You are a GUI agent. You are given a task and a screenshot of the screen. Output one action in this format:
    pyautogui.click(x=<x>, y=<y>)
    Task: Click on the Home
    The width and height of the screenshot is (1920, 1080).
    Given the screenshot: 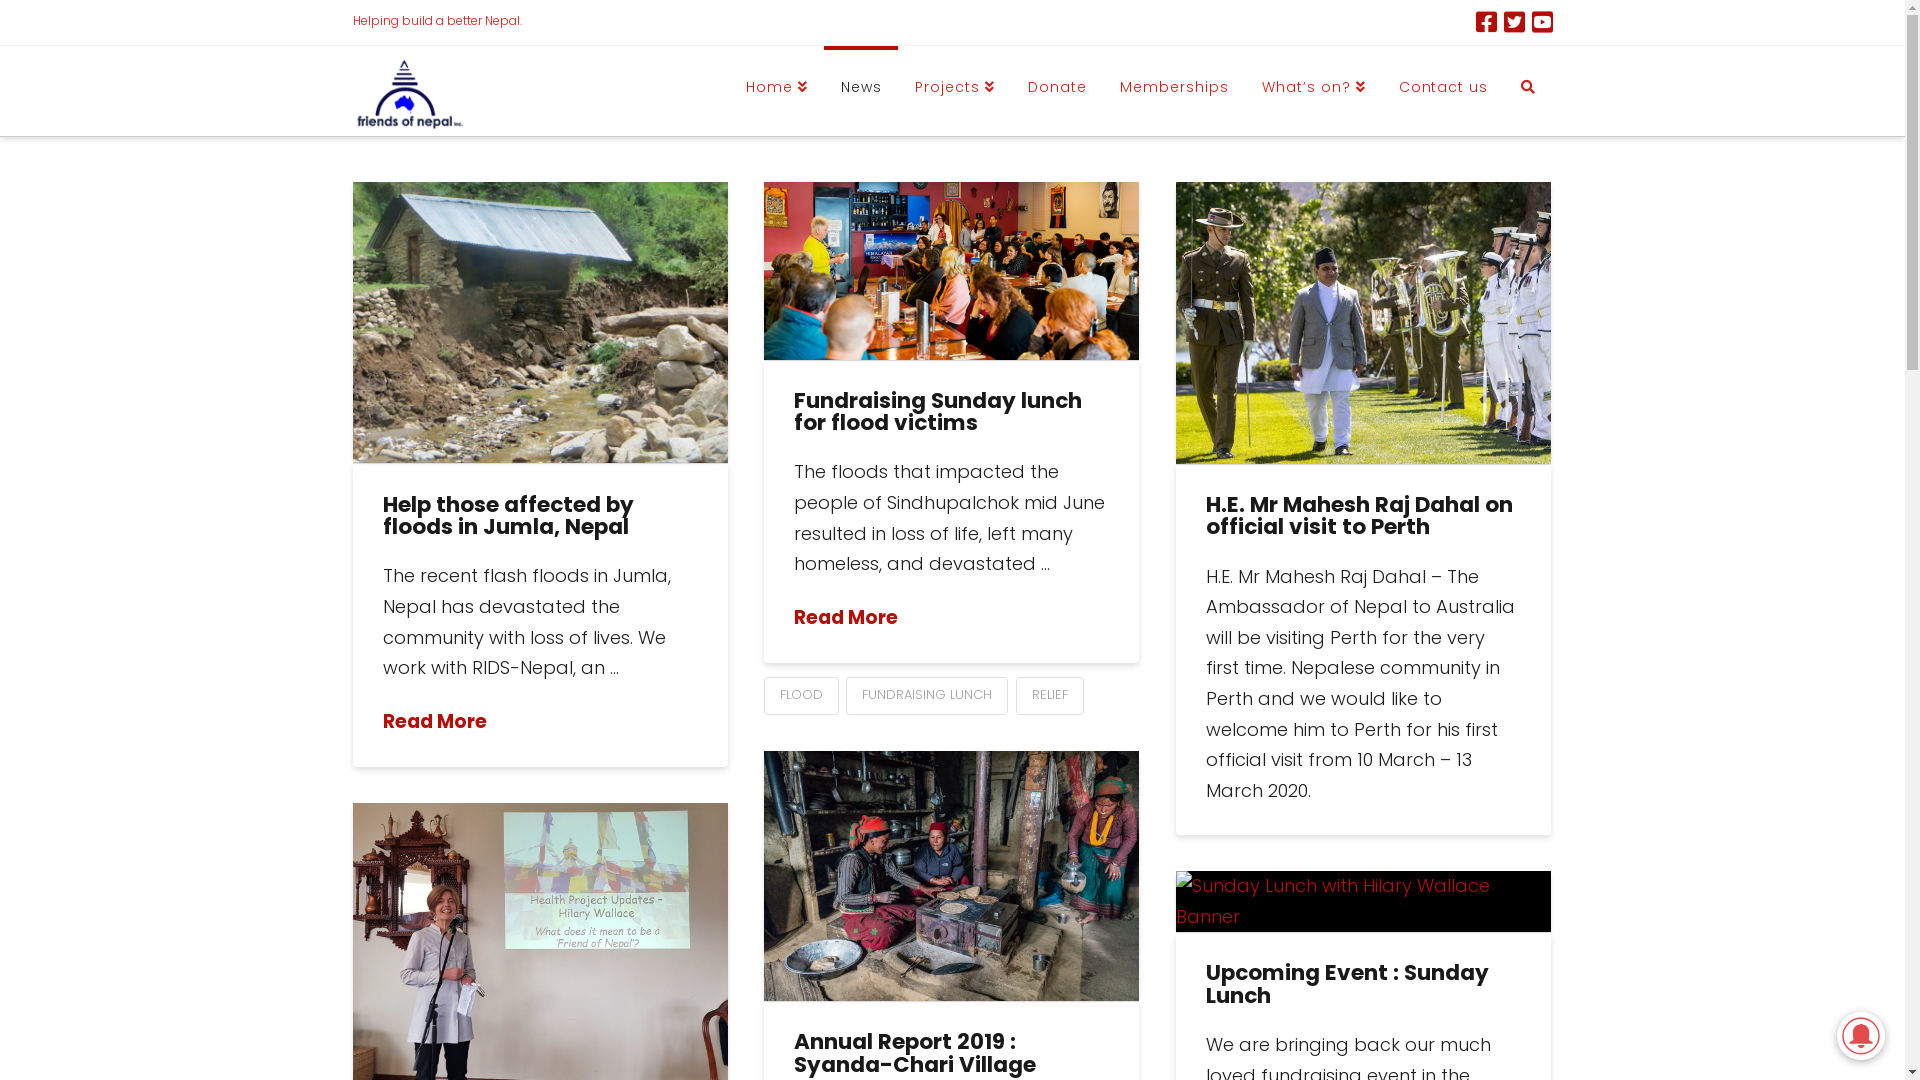 What is the action you would take?
    pyautogui.click(x=776, y=91)
    